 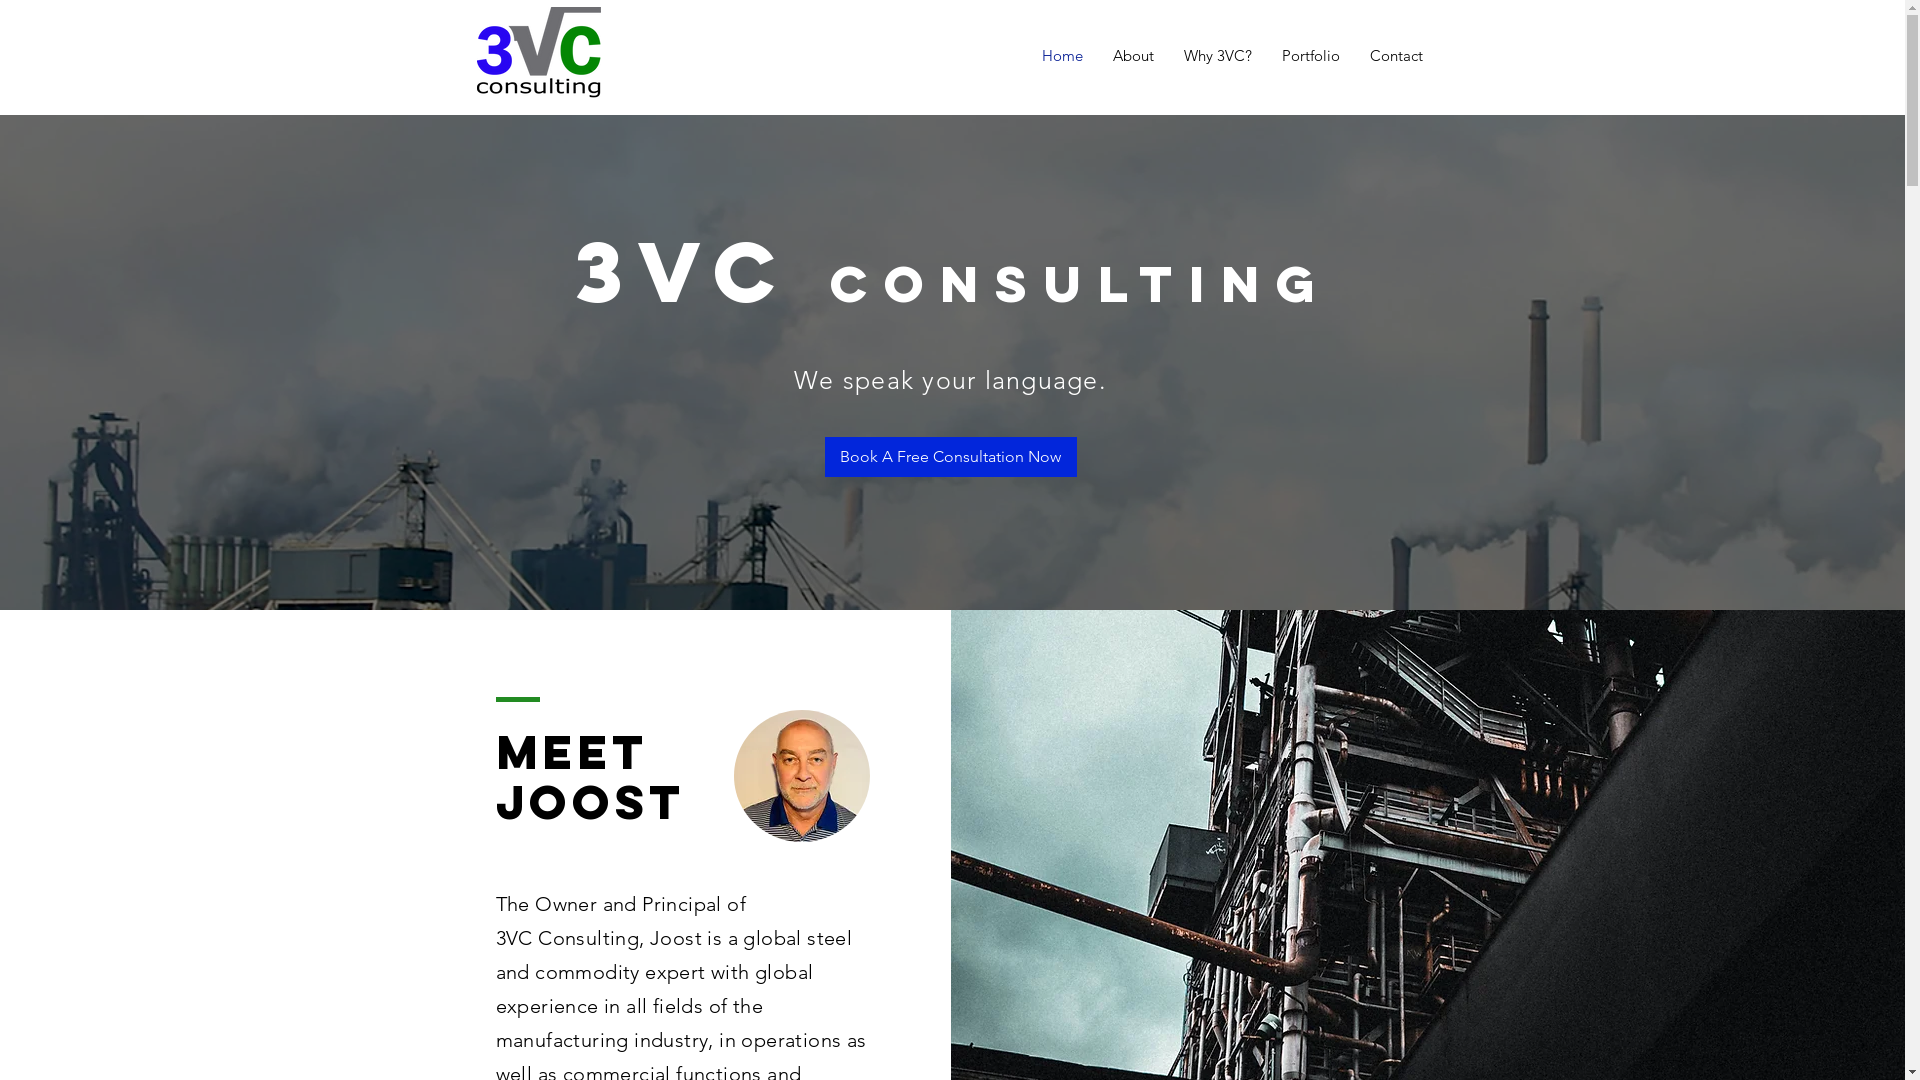 What do you see at coordinates (950, 457) in the screenshot?
I see `Book A Free Consultation Now` at bounding box center [950, 457].